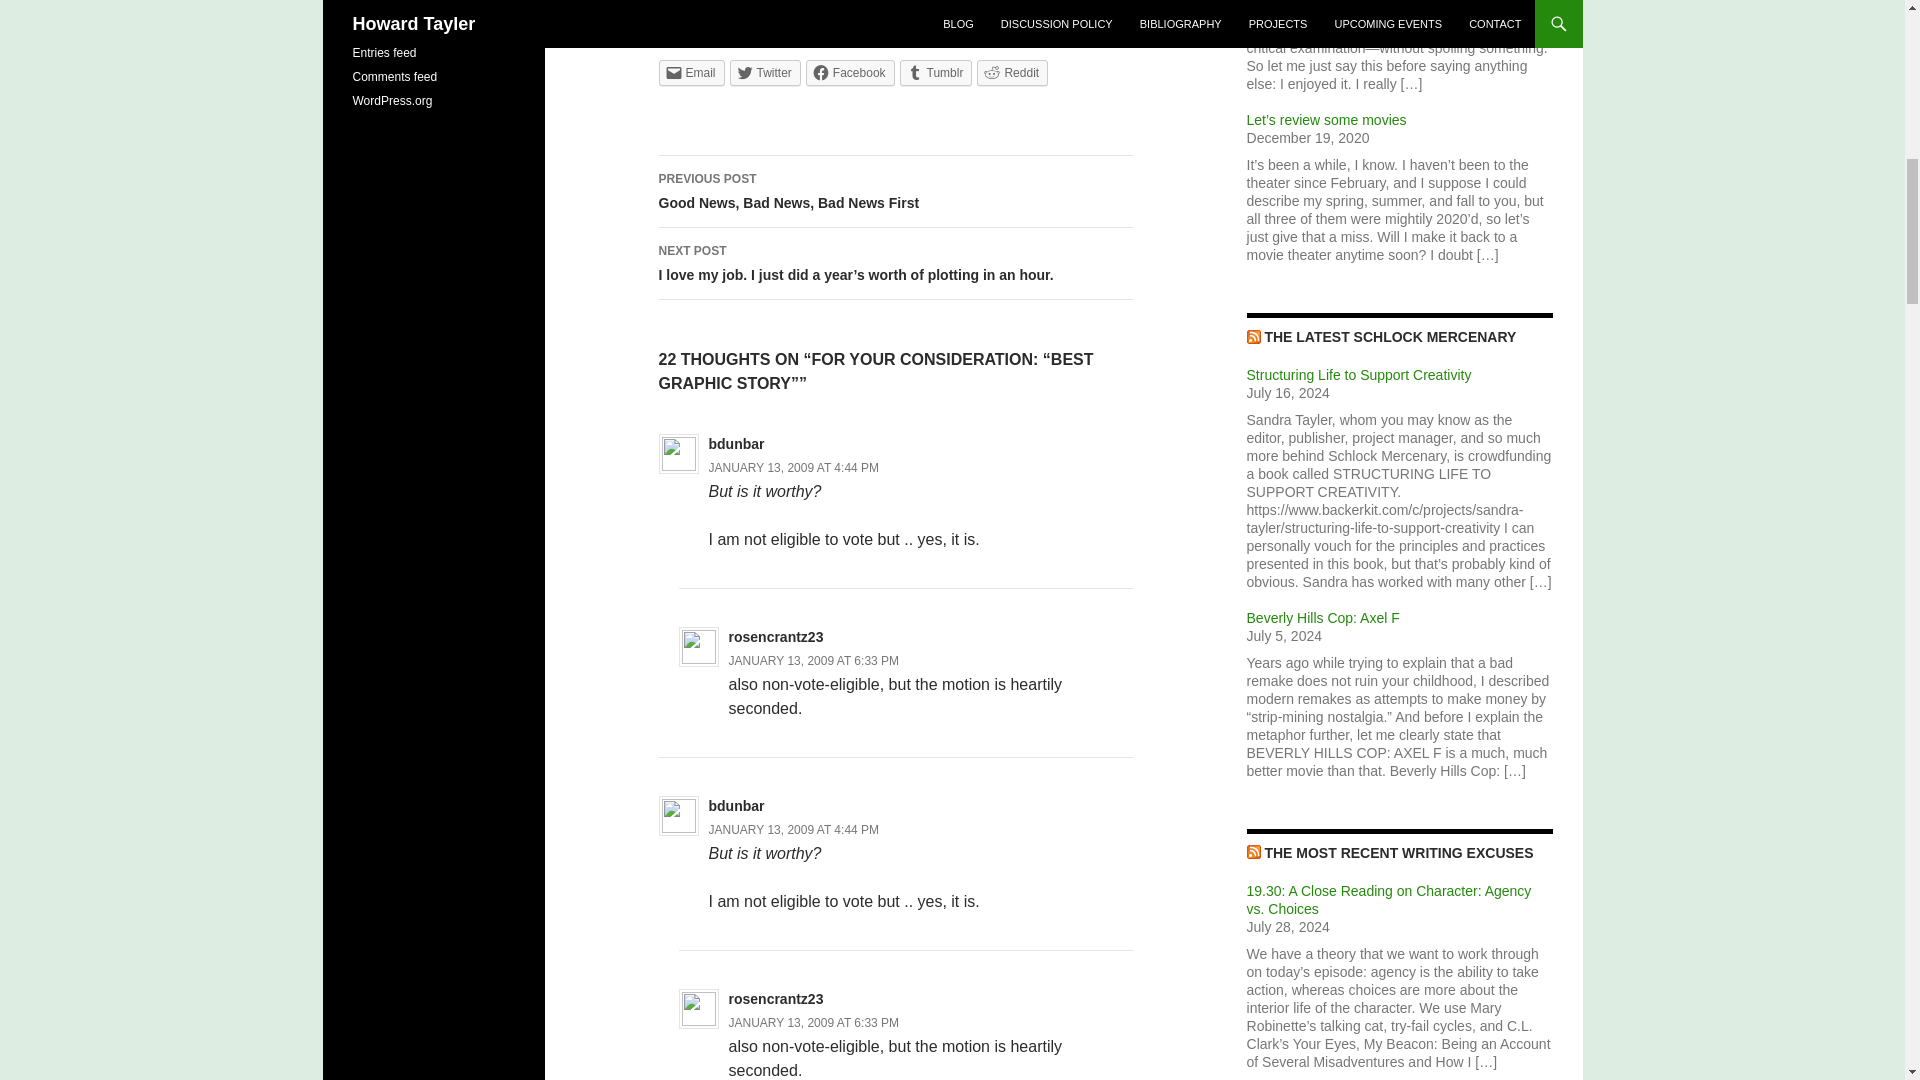  What do you see at coordinates (1012, 73) in the screenshot?
I see `Click to share on Reddit` at bounding box center [1012, 73].